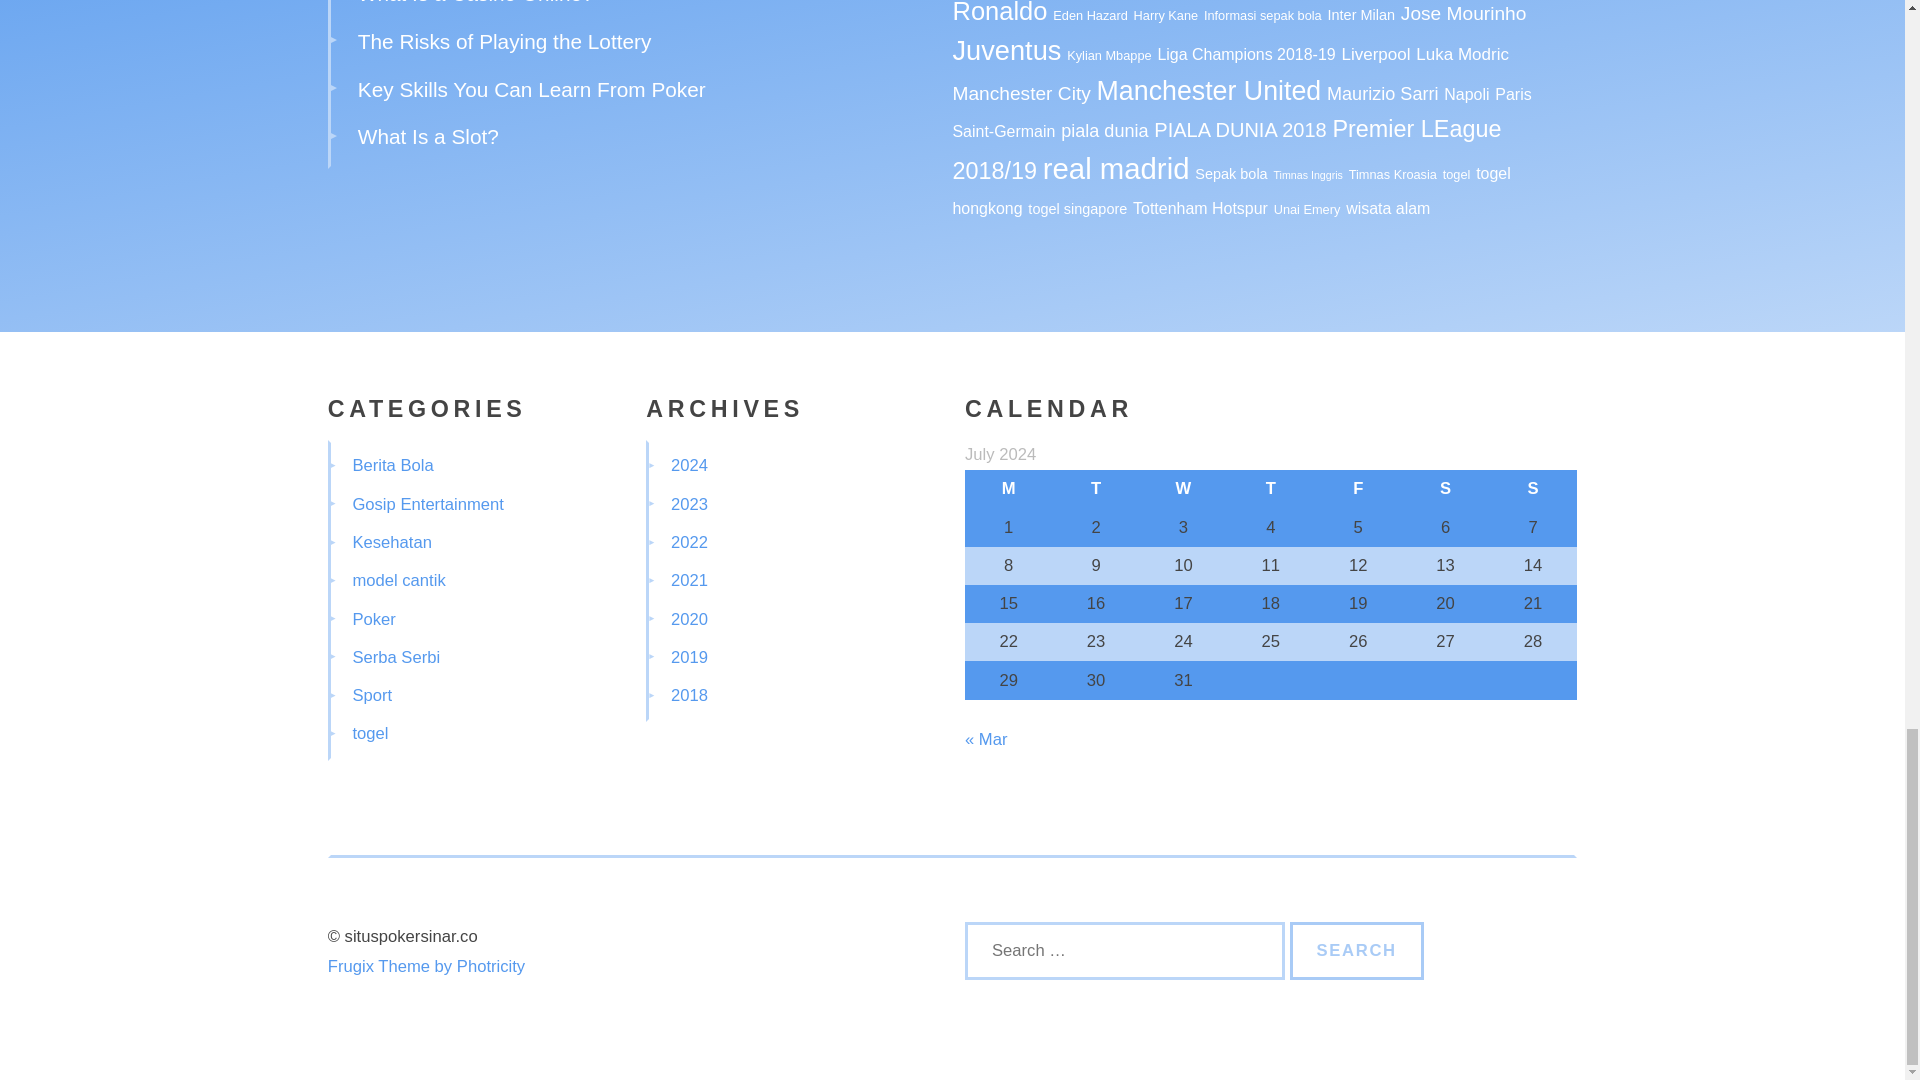 Image resolution: width=1920 pixels, height=1080 pixels. What do you see at coordinates (475, 2) in the screenshot?
I see `What Is a Casino Online?` at bounding box center [475, 2].